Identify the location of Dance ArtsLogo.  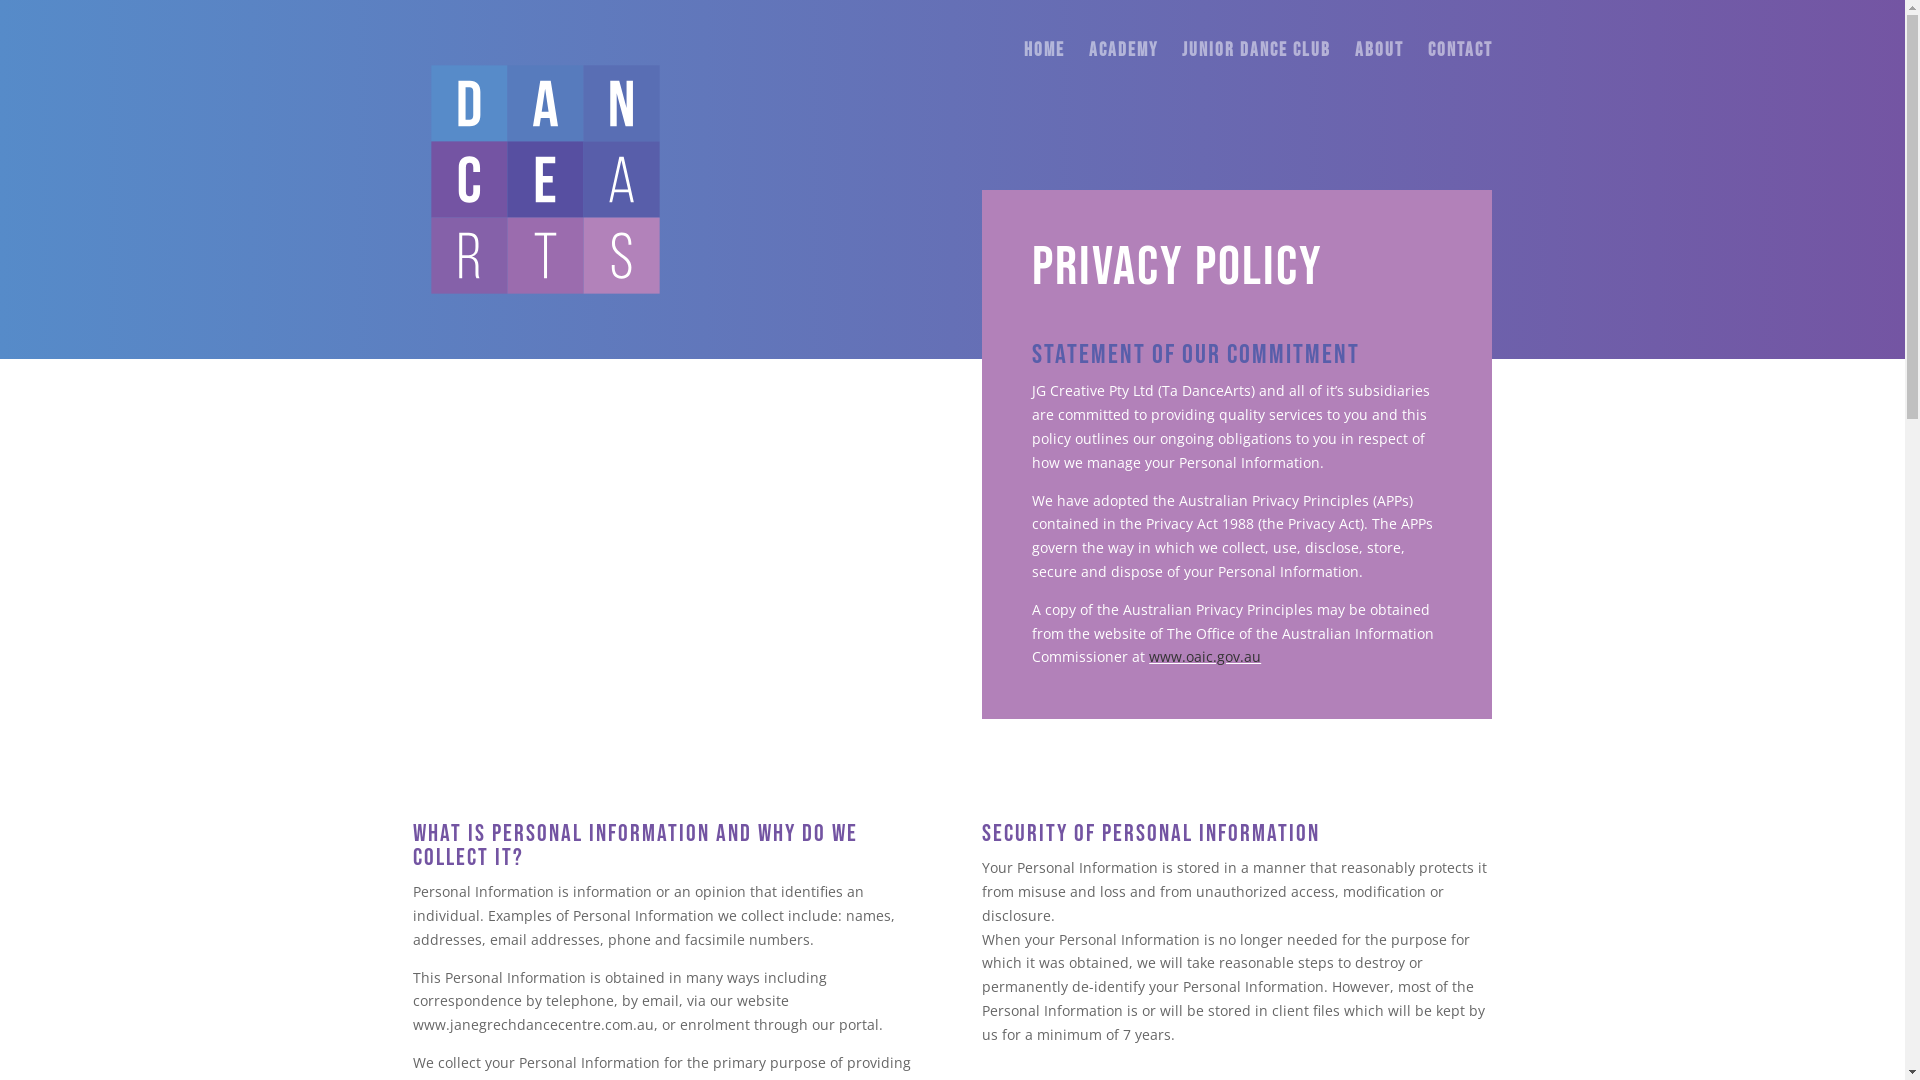
(544, 179).